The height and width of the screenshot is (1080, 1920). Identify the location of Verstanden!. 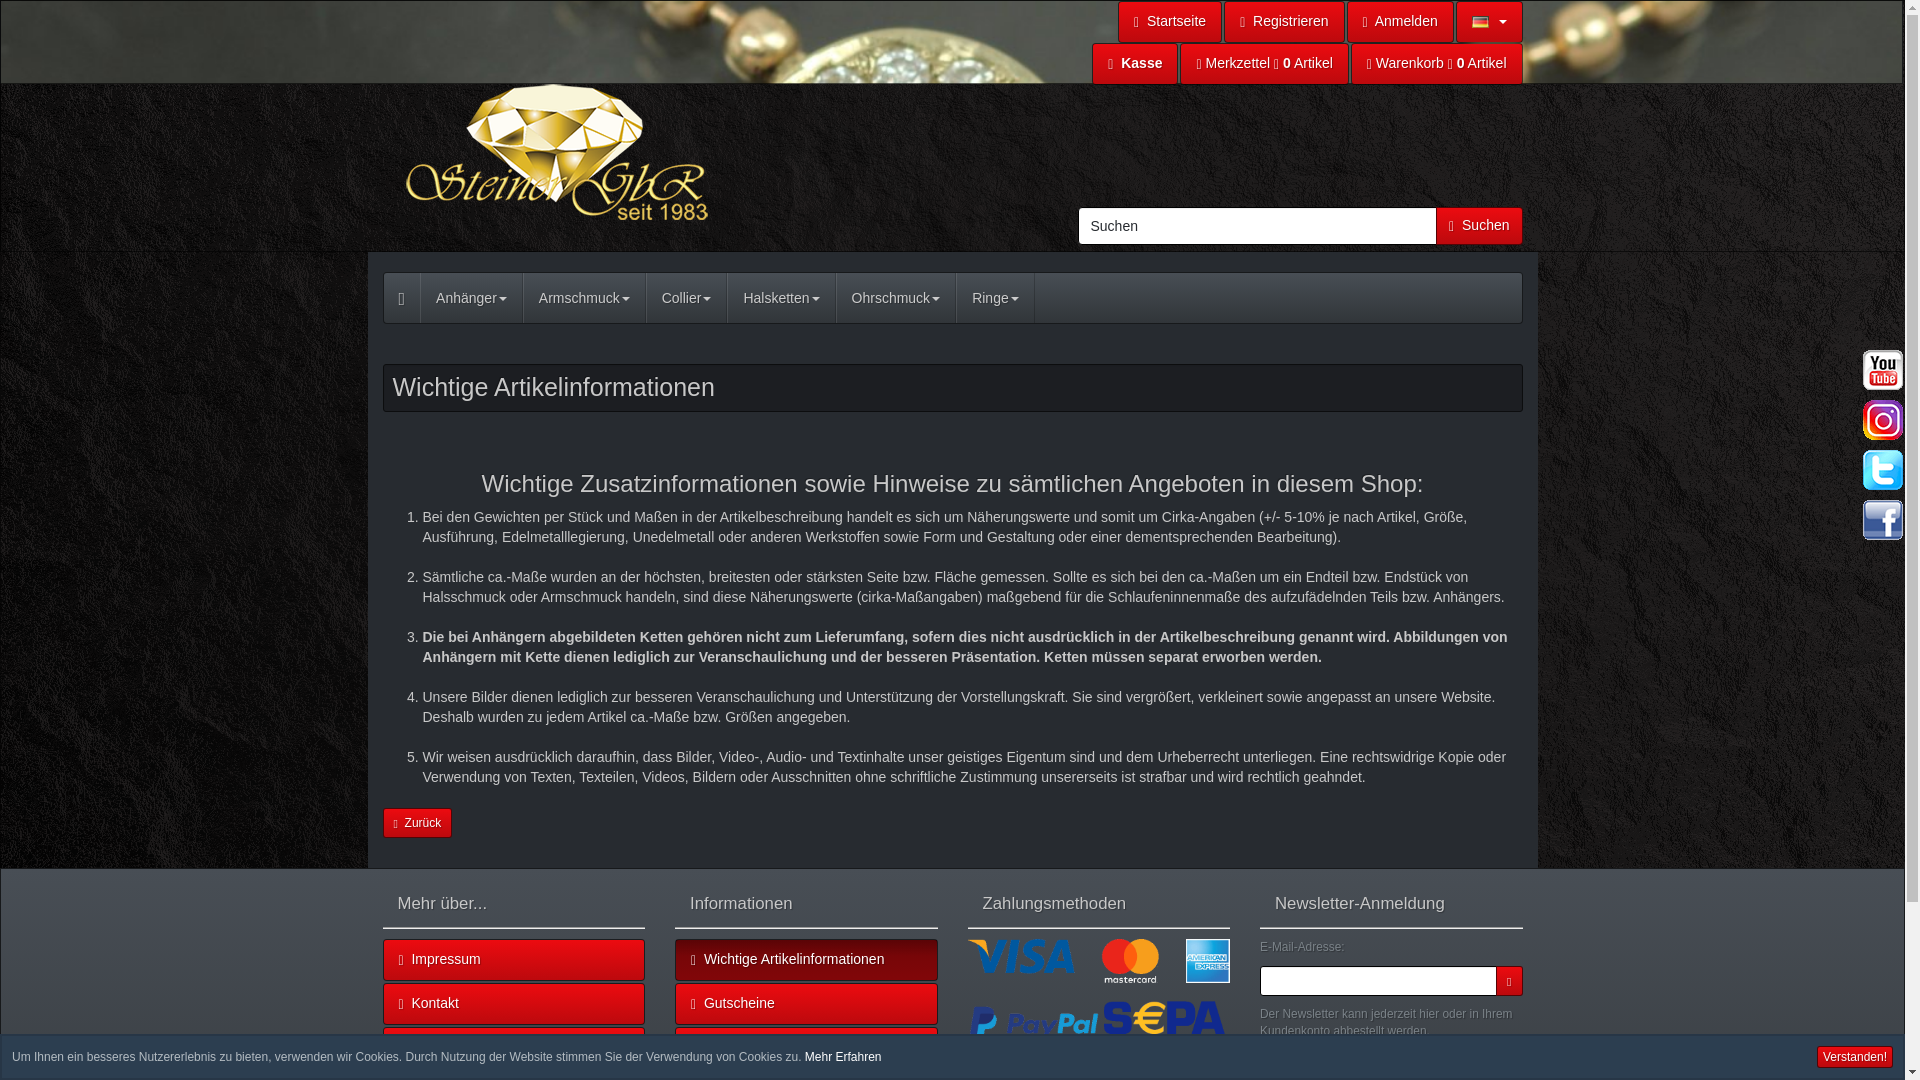
(1854, 1057).